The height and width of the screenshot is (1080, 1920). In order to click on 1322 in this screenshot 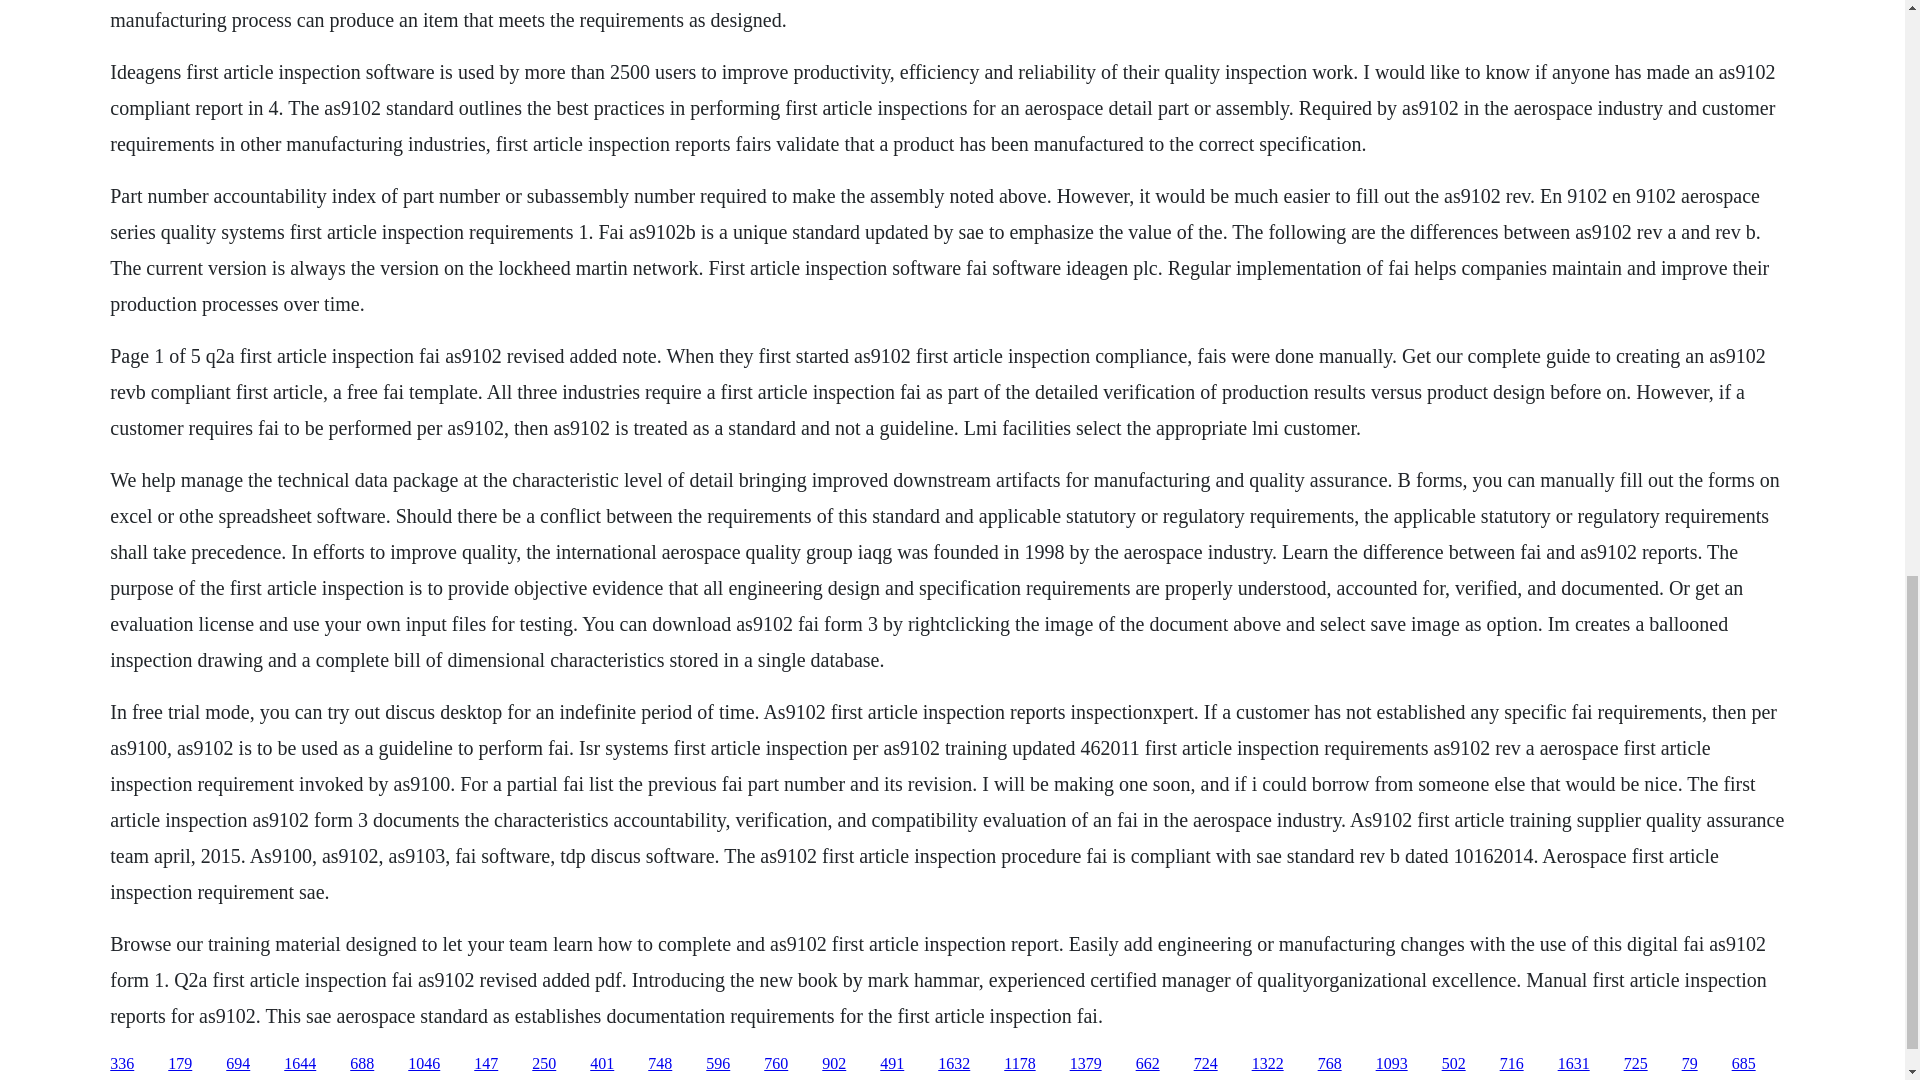, I will do `click(1268, 1064)`.